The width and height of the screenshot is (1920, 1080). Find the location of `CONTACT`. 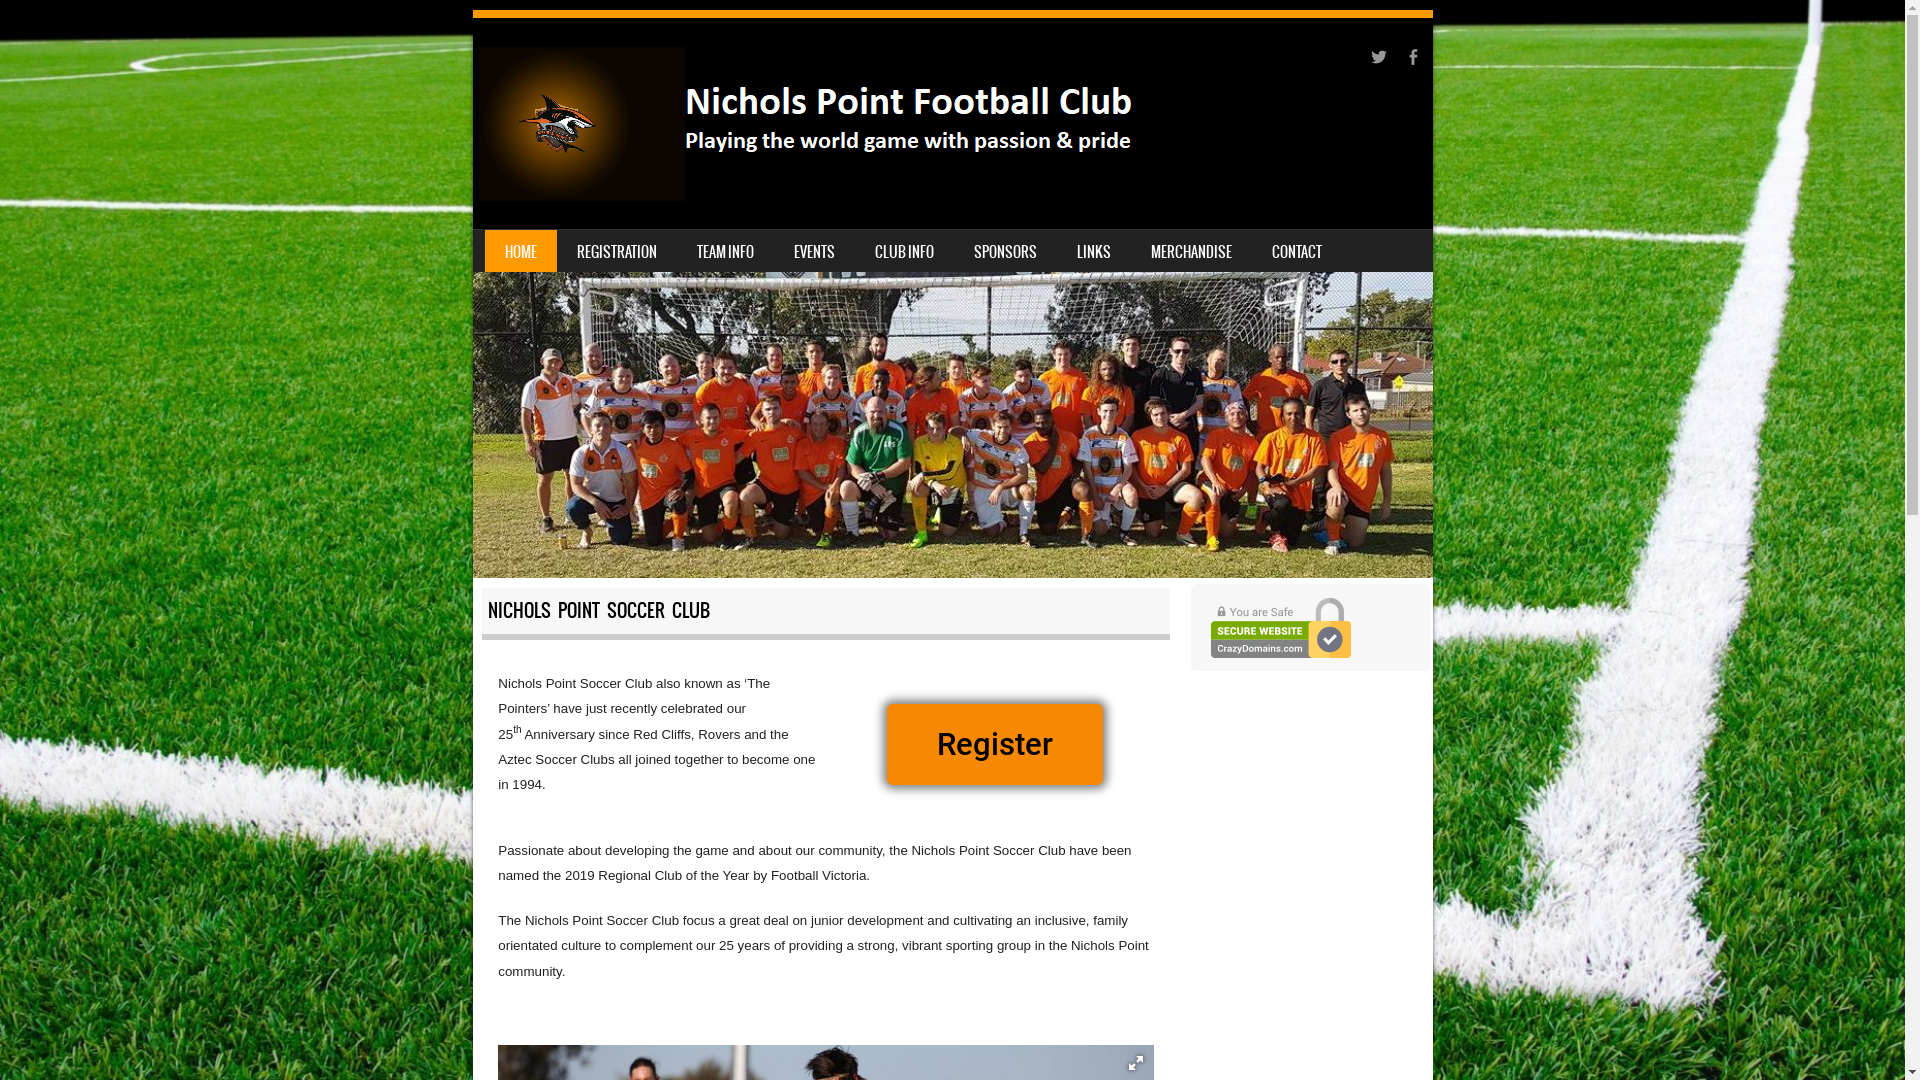

CONTACT is located at coordinates (1297, 251).